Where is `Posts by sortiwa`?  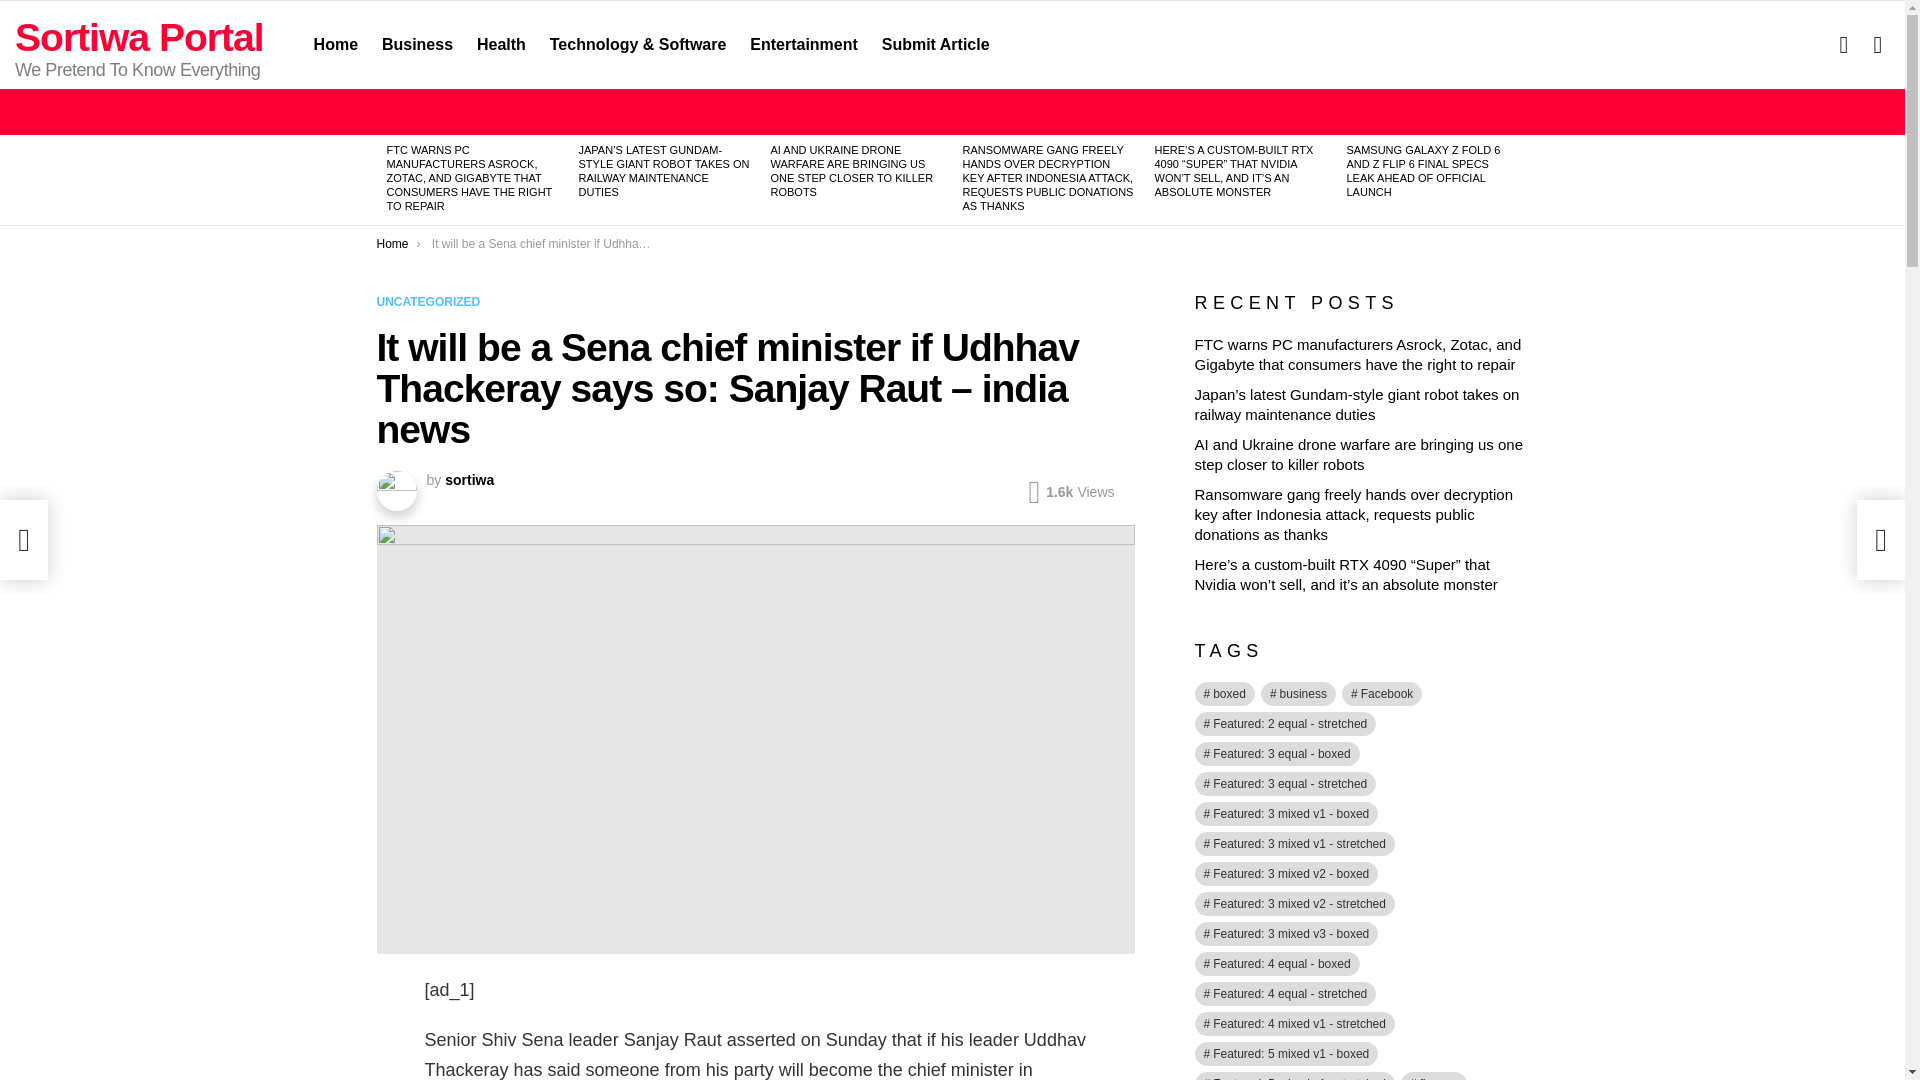 Posts by sortiwa is located at coordinates (469, 480).